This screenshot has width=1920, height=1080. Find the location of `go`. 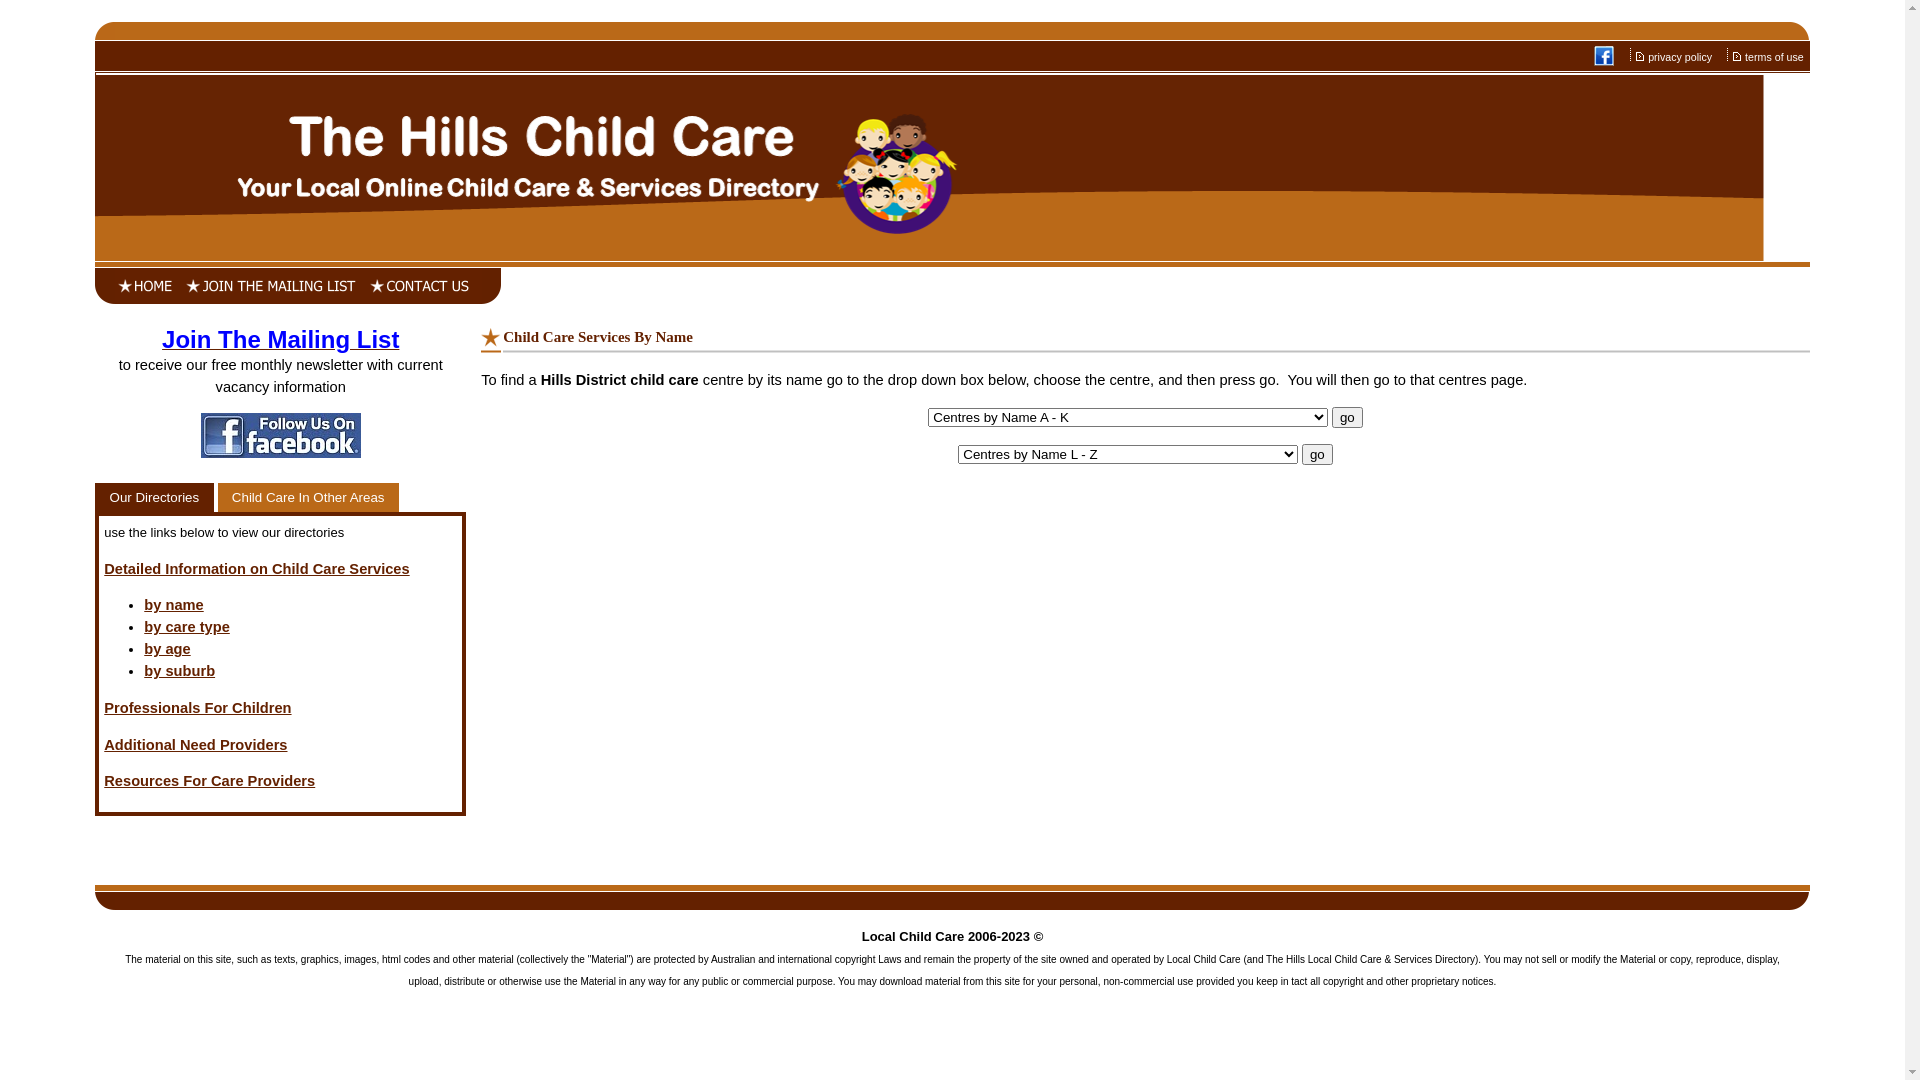

go is located at coordinates (1318, 454).